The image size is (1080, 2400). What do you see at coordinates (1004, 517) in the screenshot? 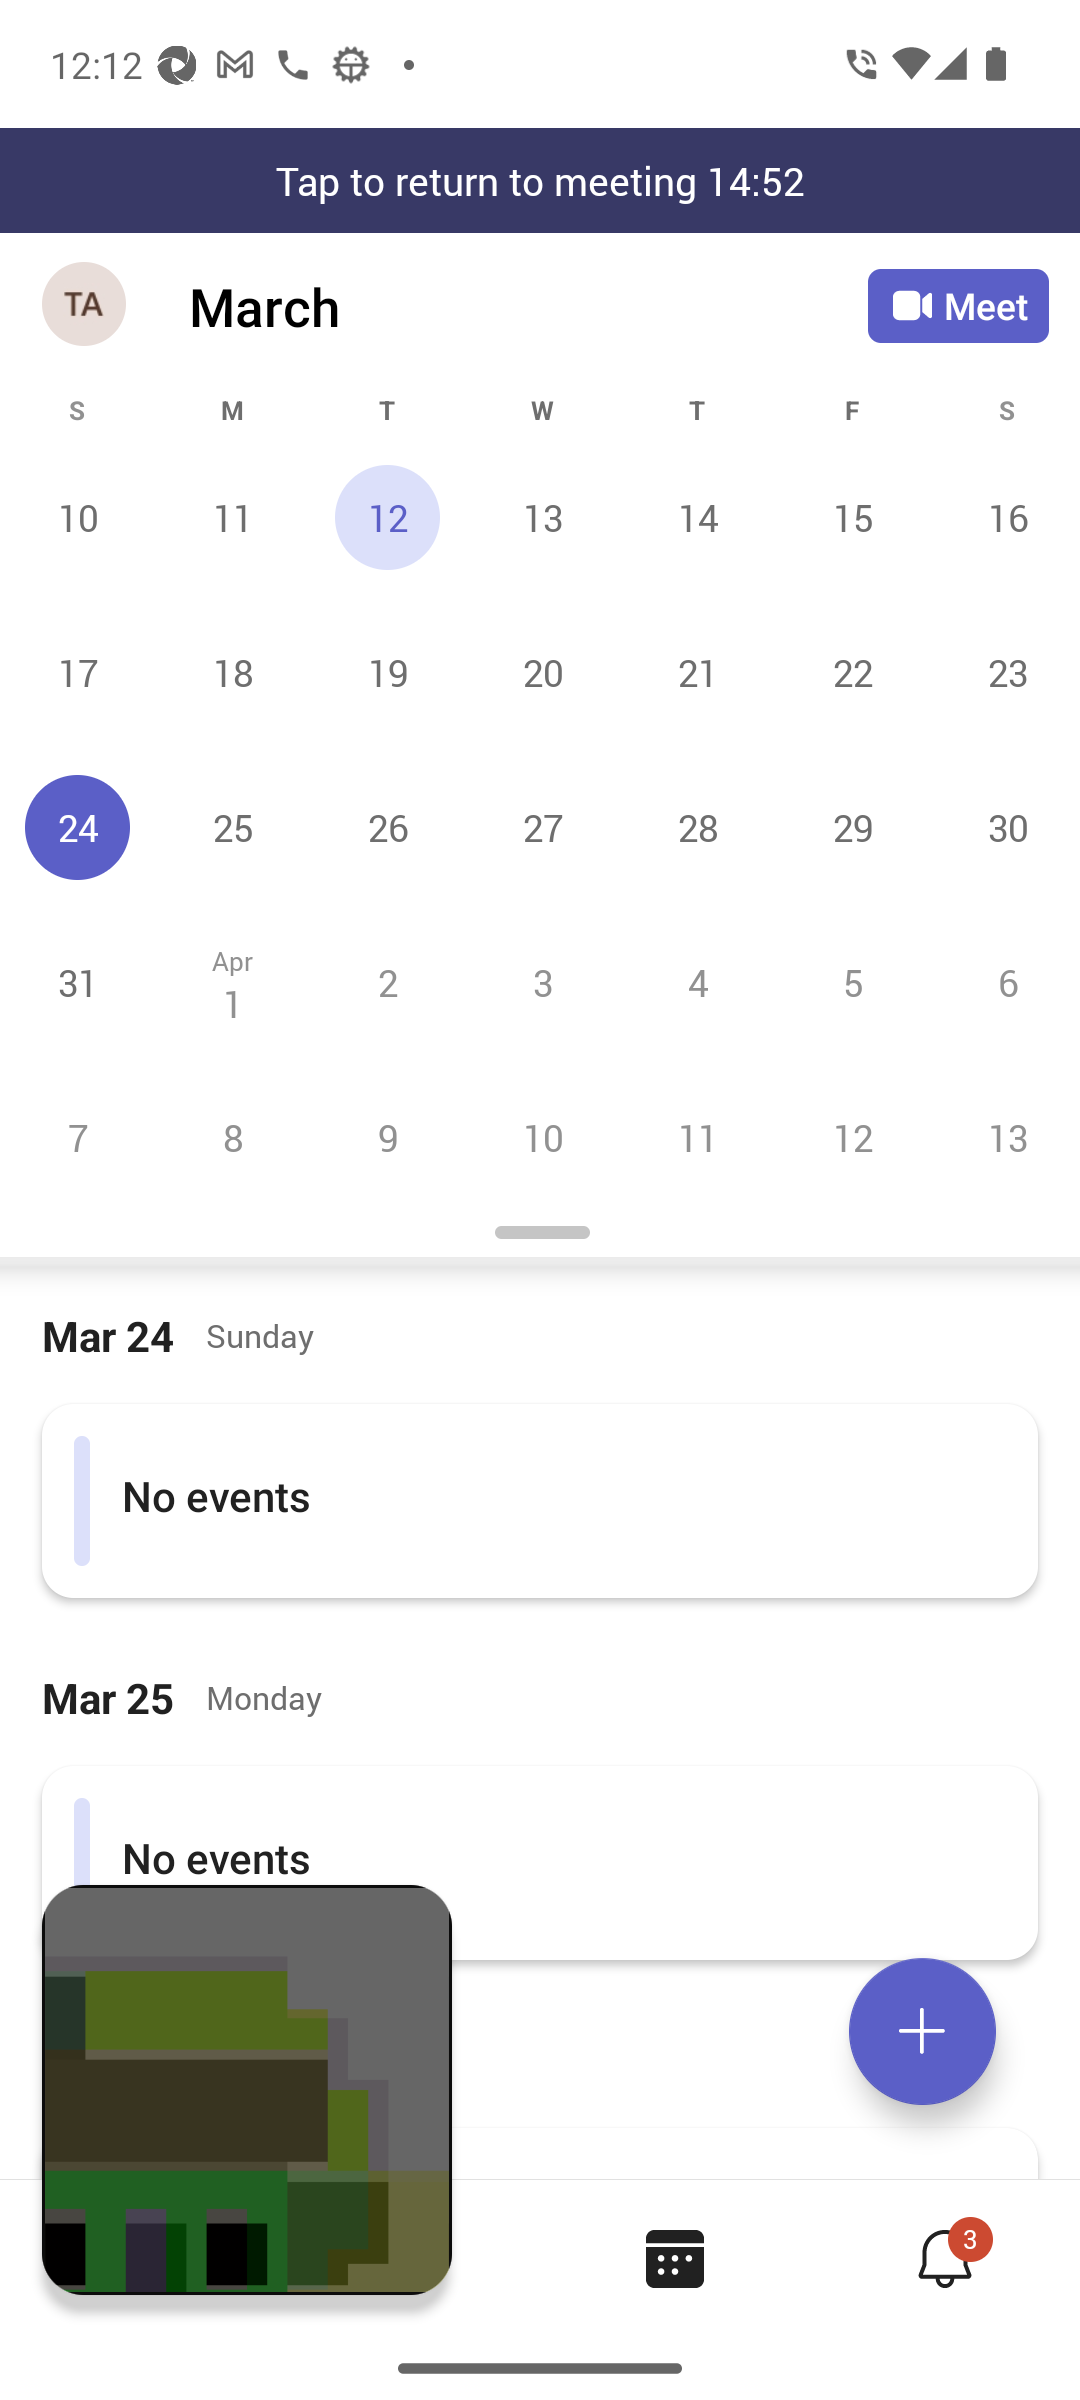
I see `Saturday, March 16 16` at bounding box center [1004, 517].